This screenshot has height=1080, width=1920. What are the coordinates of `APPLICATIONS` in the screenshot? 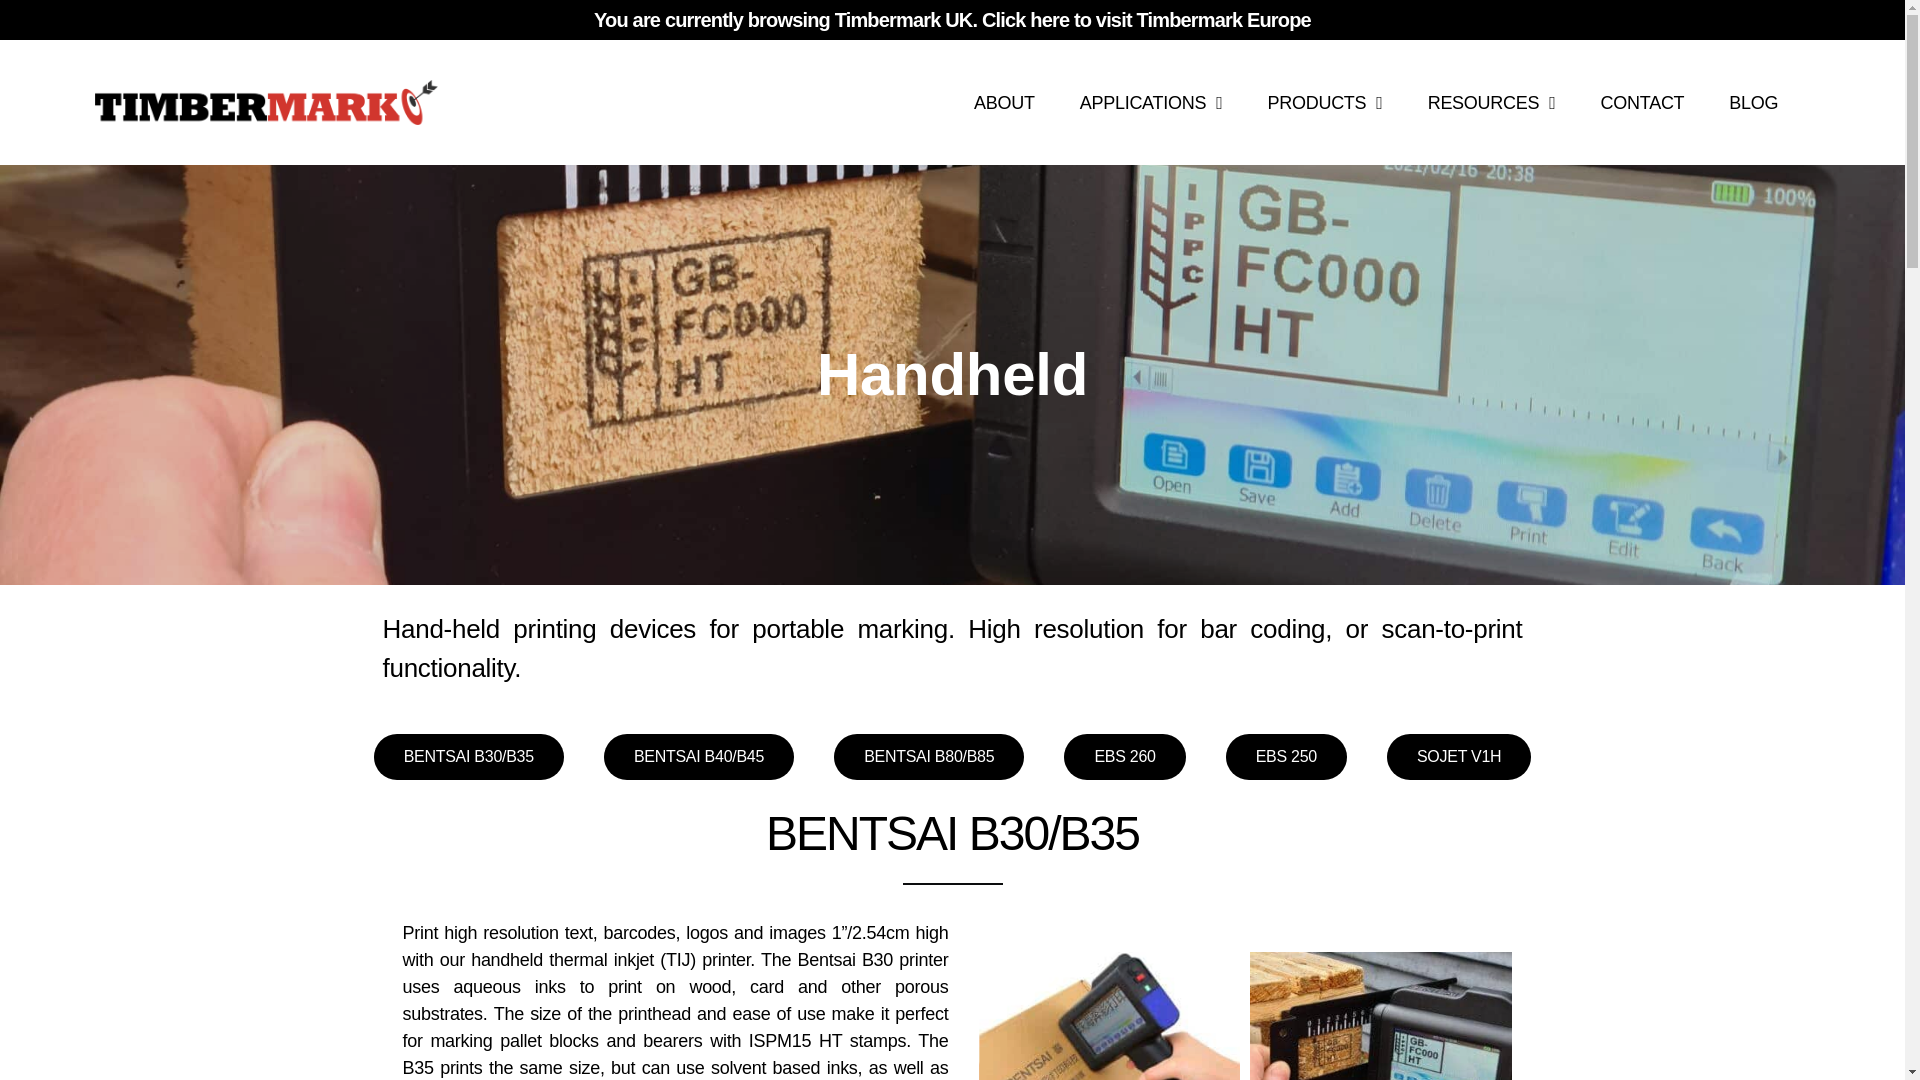 It's located at (1150, 102).